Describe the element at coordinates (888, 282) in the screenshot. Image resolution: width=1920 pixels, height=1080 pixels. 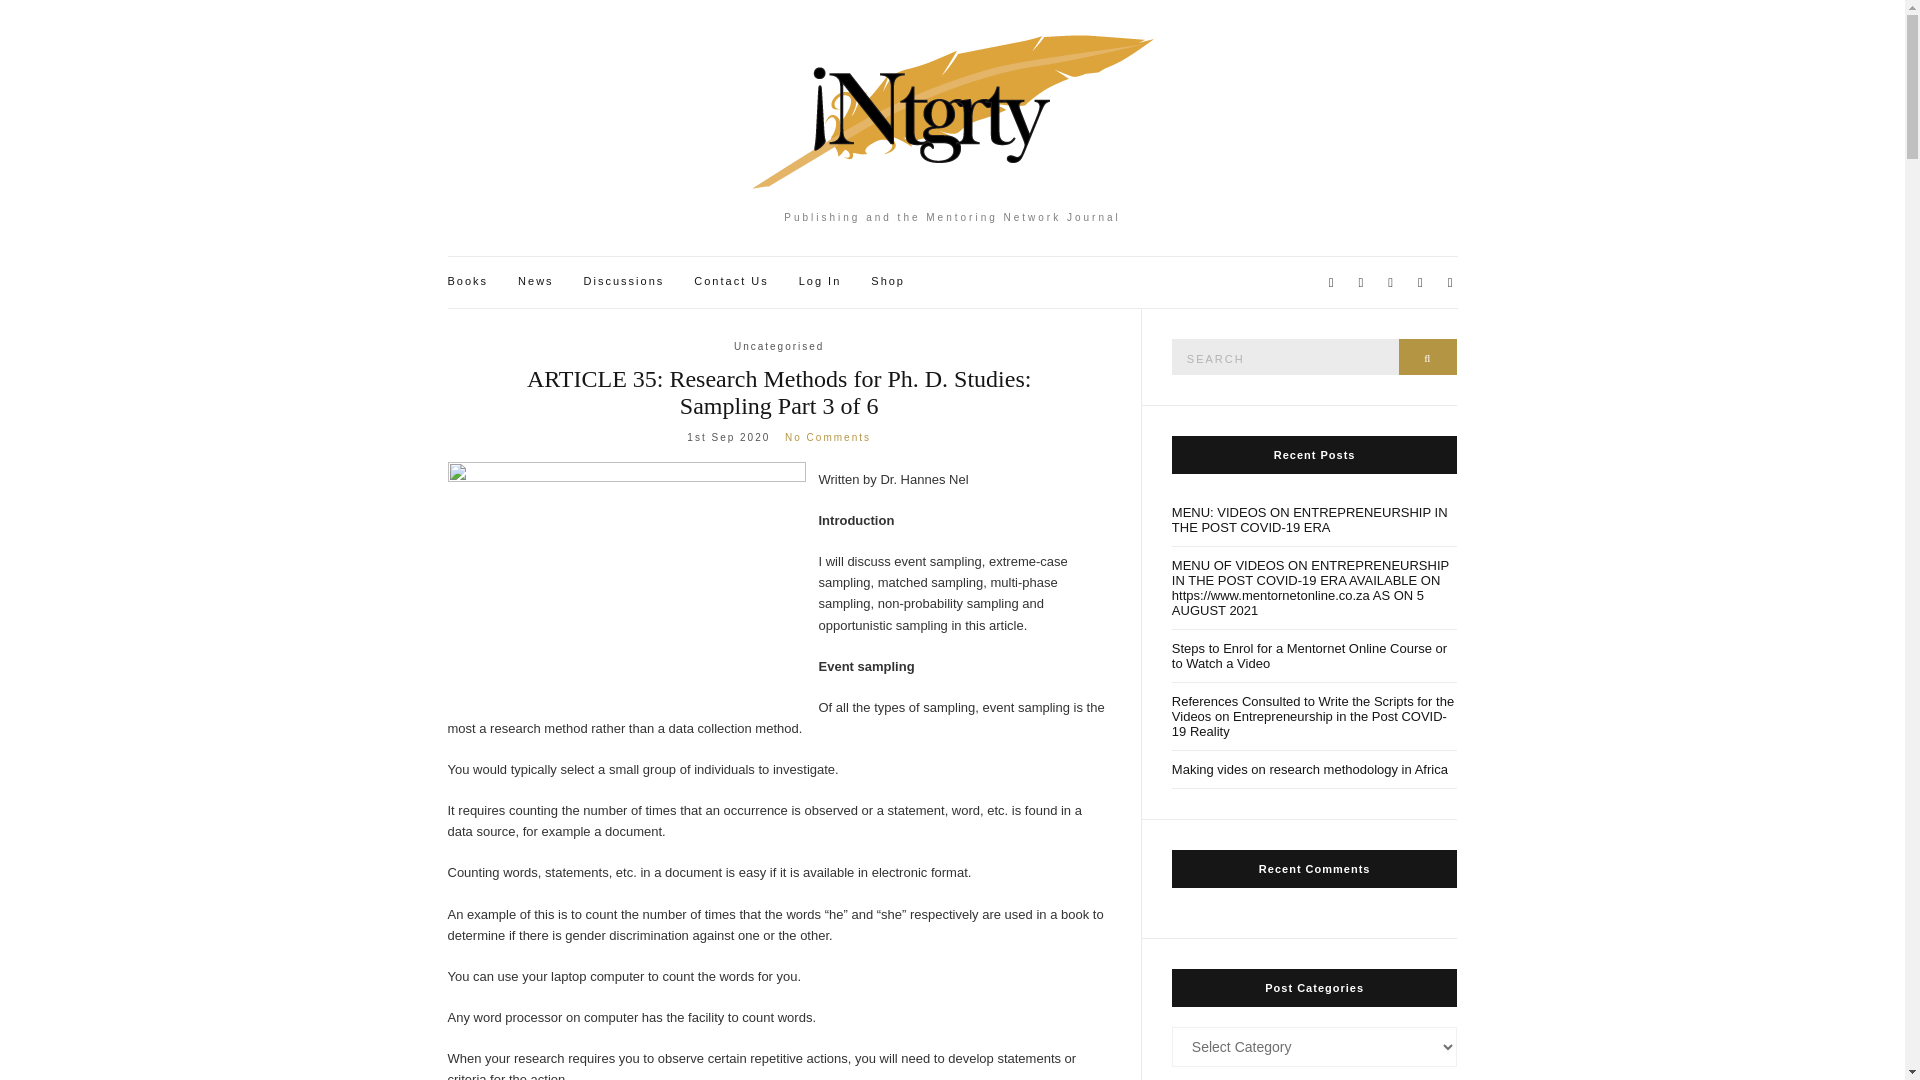
I see `Shop` at that location.